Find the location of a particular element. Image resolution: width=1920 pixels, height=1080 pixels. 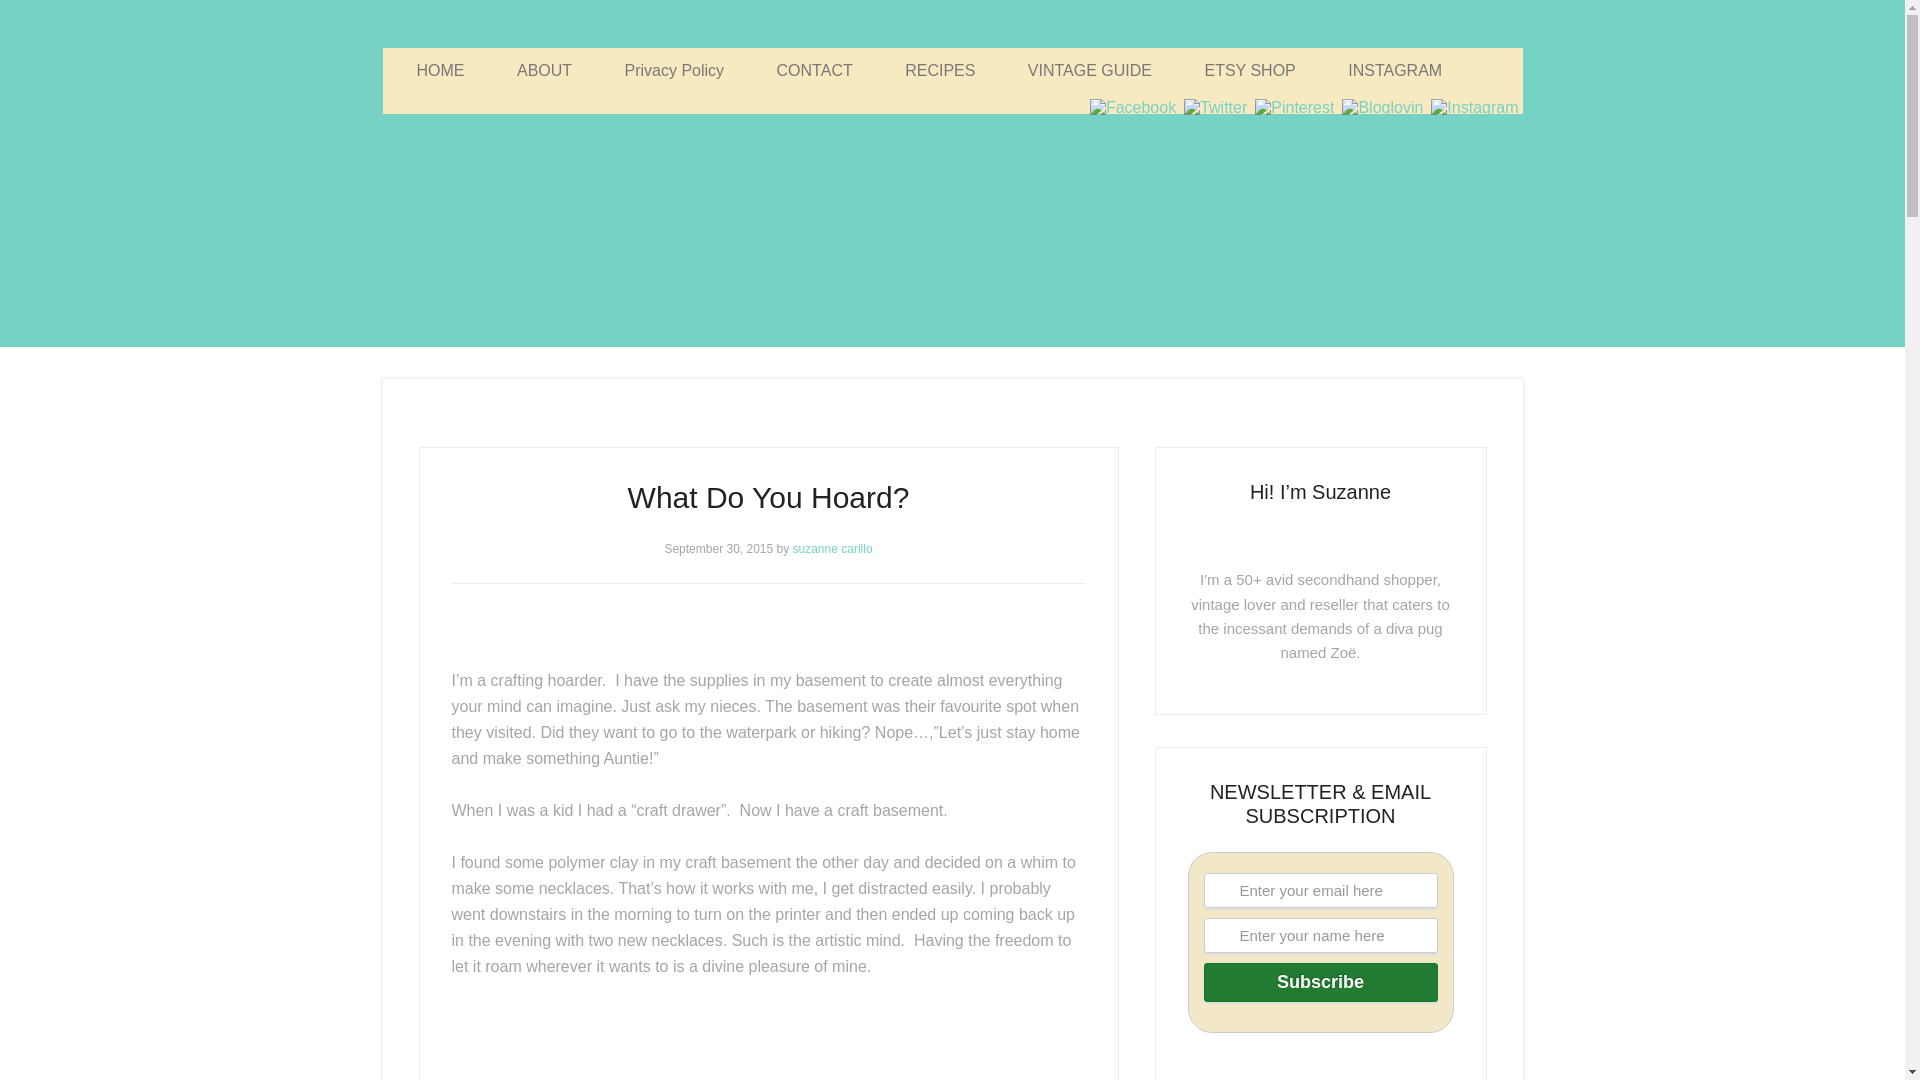

Instagram is located at coordinates (1474, 108).